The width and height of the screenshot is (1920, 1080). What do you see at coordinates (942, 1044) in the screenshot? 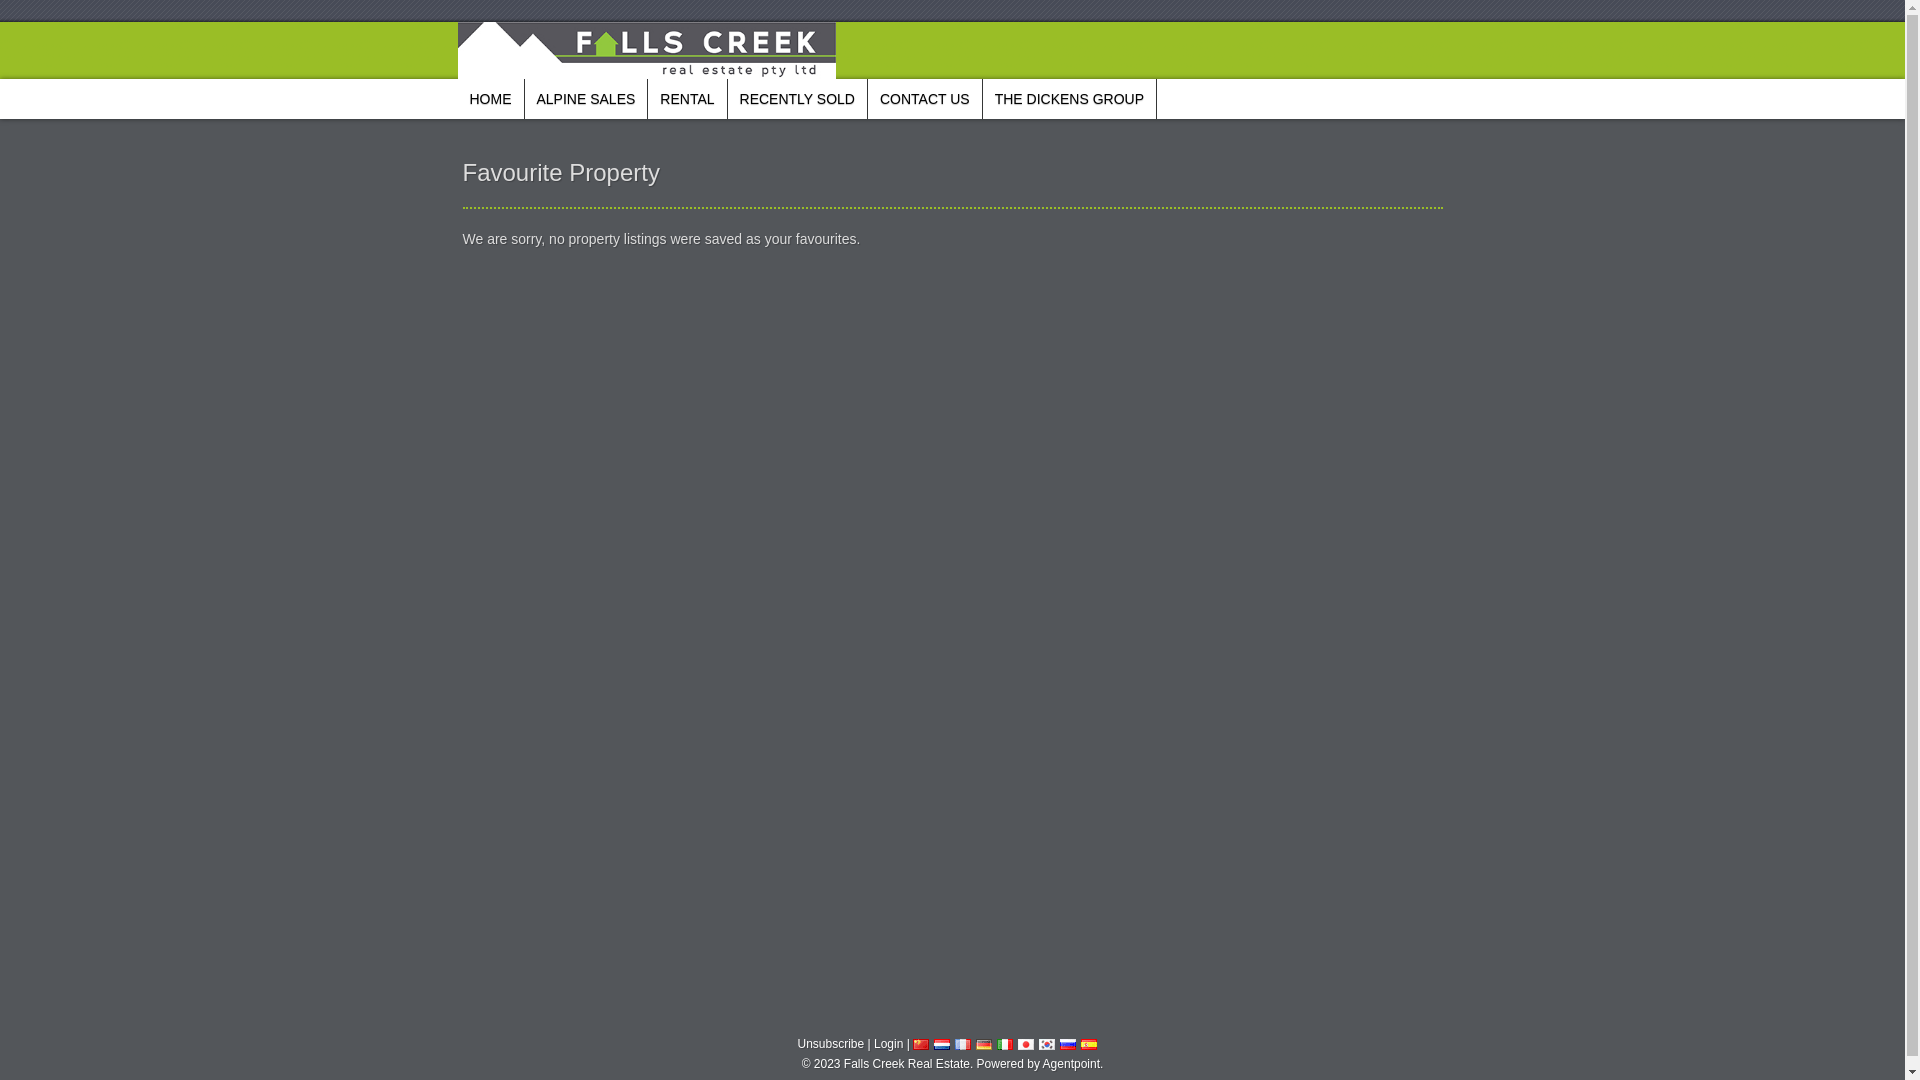
I see `Dutch` at bounding box center [942, 1044].